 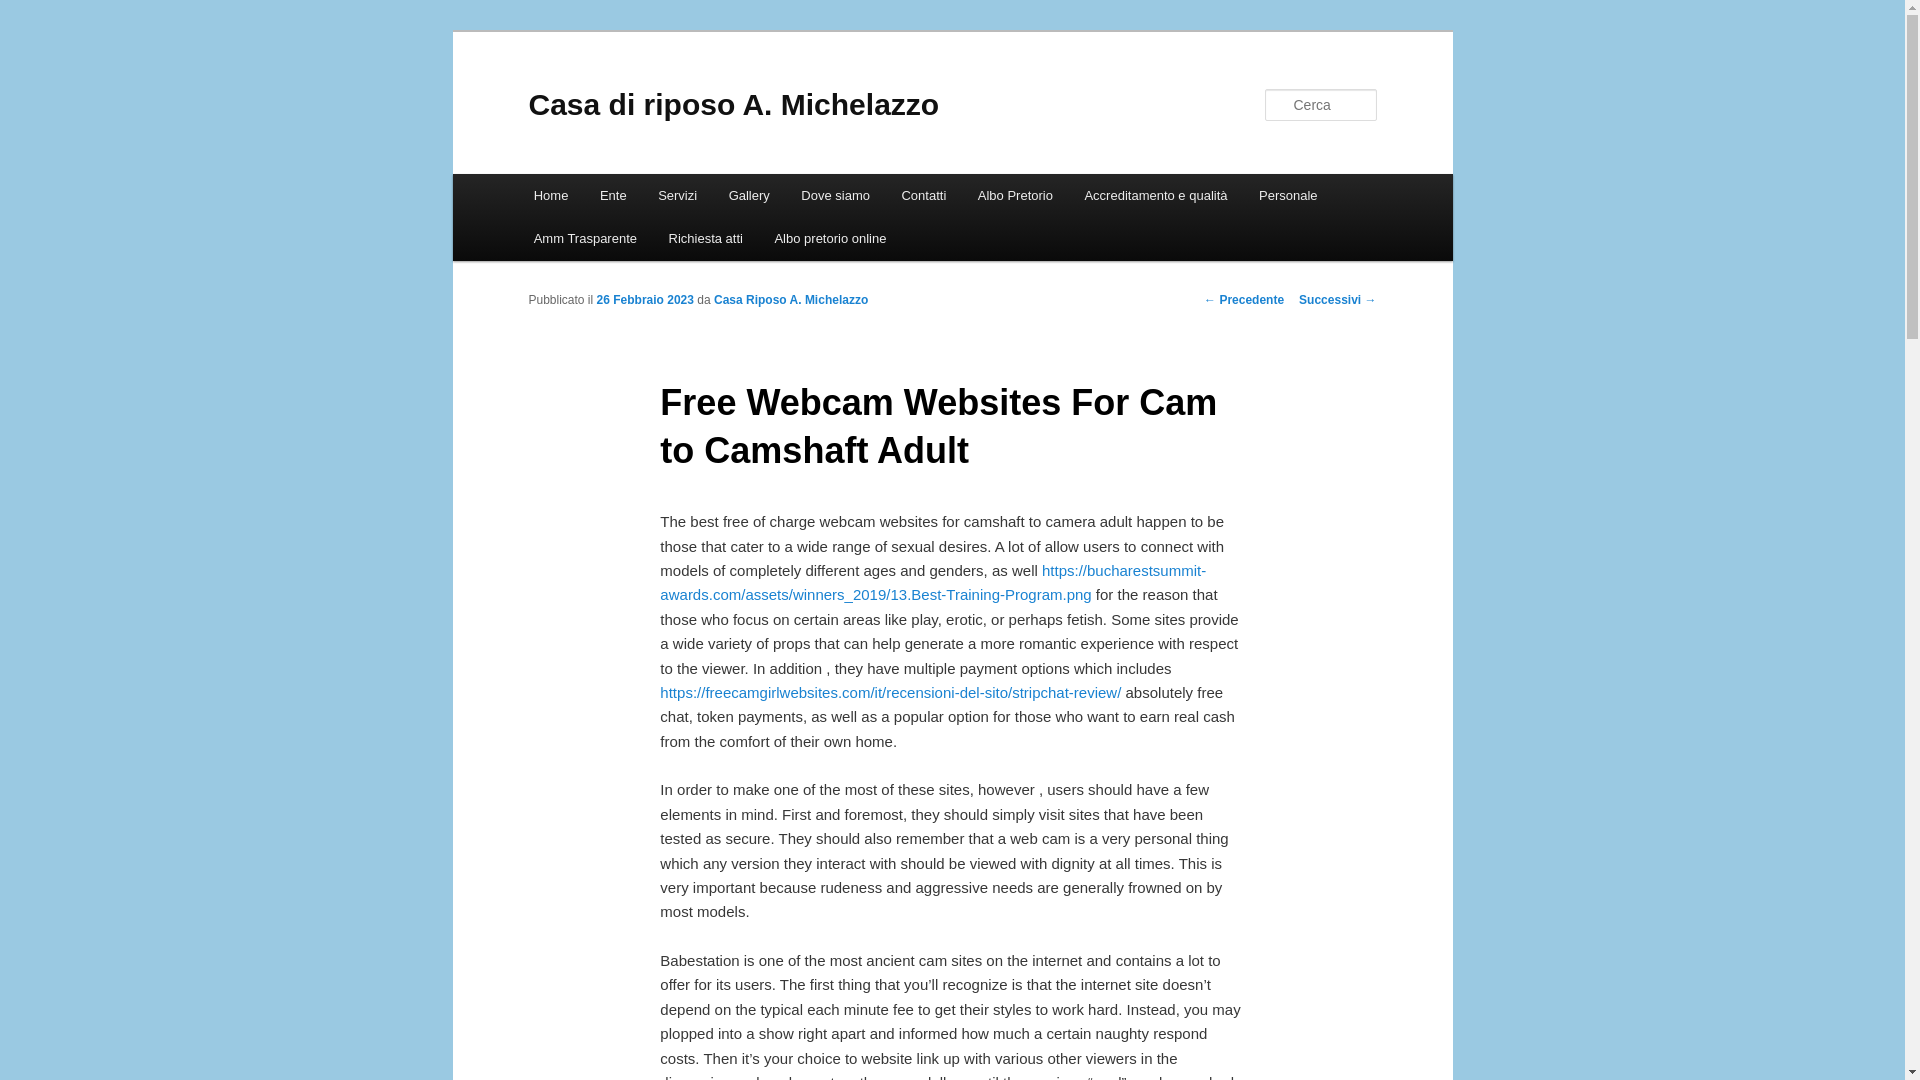 What do you see at coordinates (645, 299) in the screenshot?
I see `1:00` at bounding box center [645, 299].